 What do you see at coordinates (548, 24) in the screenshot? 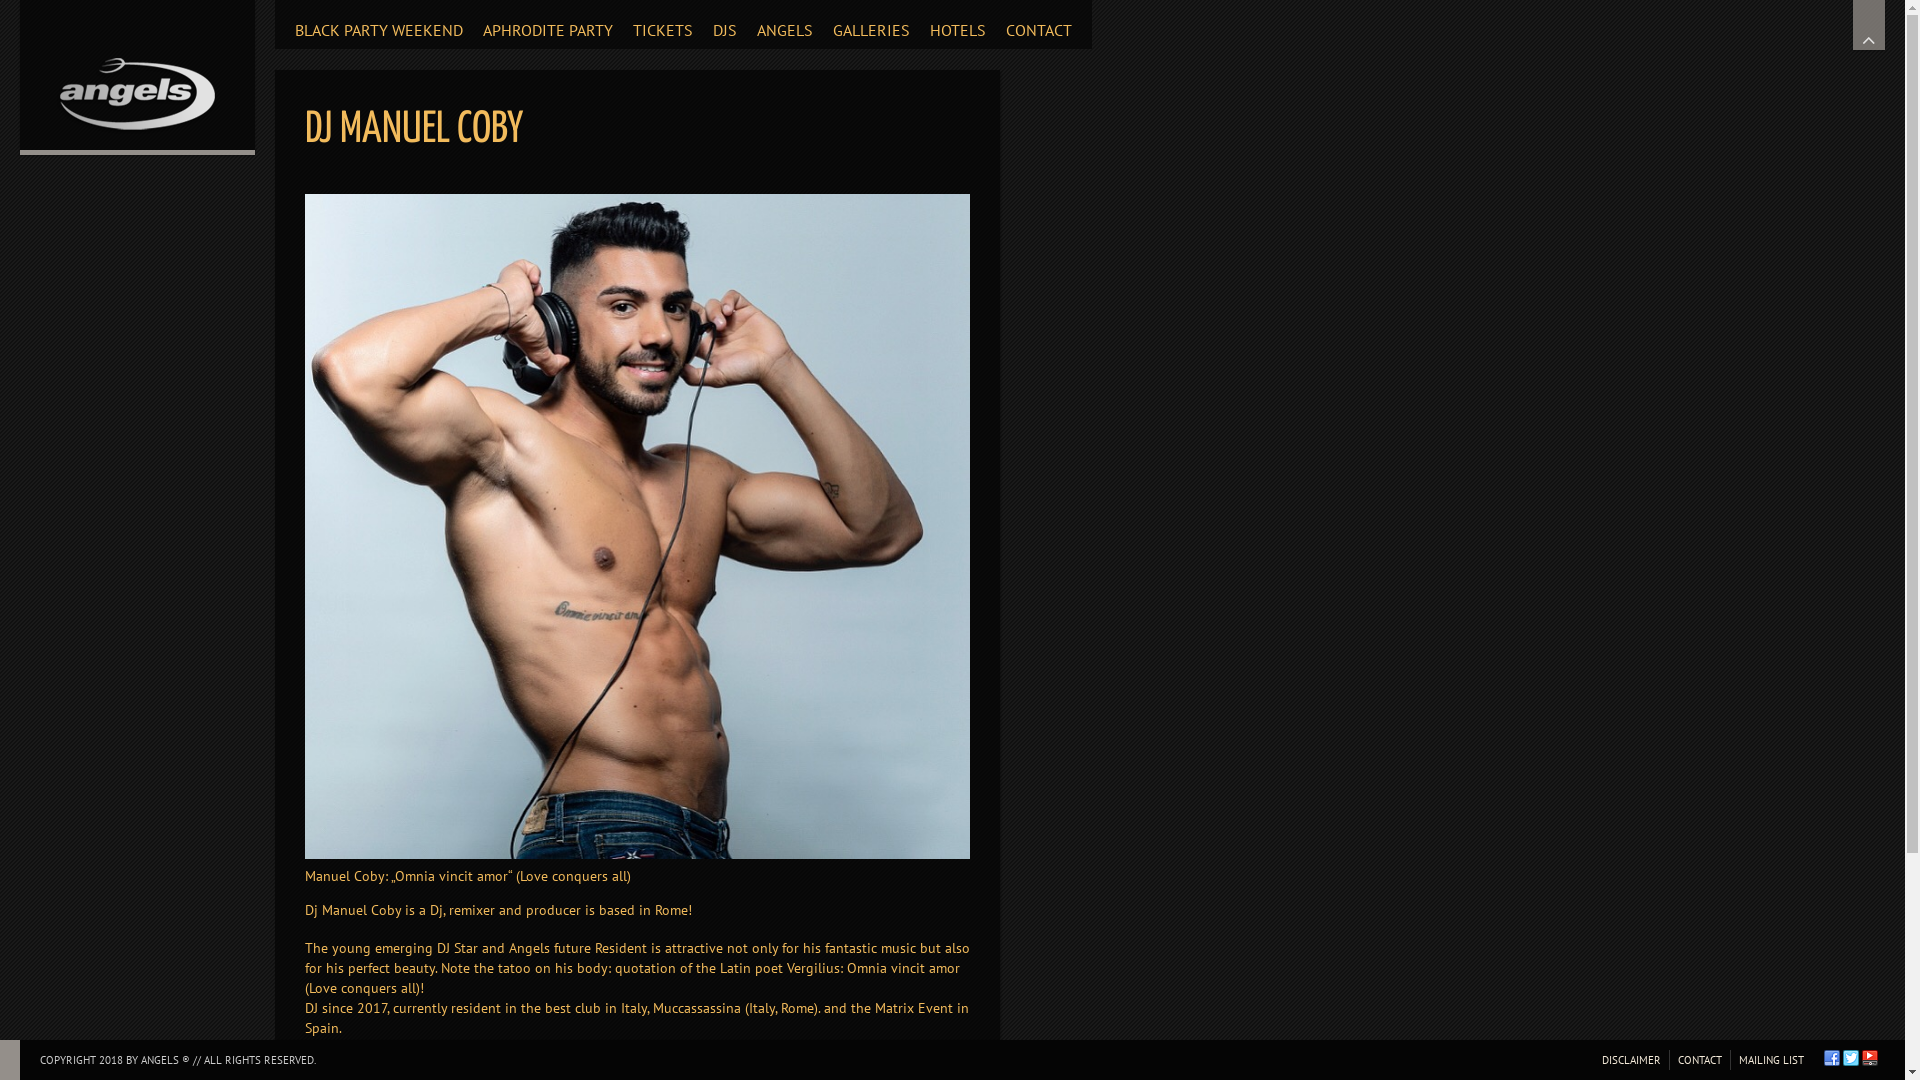
I see `APHRODITE PARTY` at bounding box center [548, 24].